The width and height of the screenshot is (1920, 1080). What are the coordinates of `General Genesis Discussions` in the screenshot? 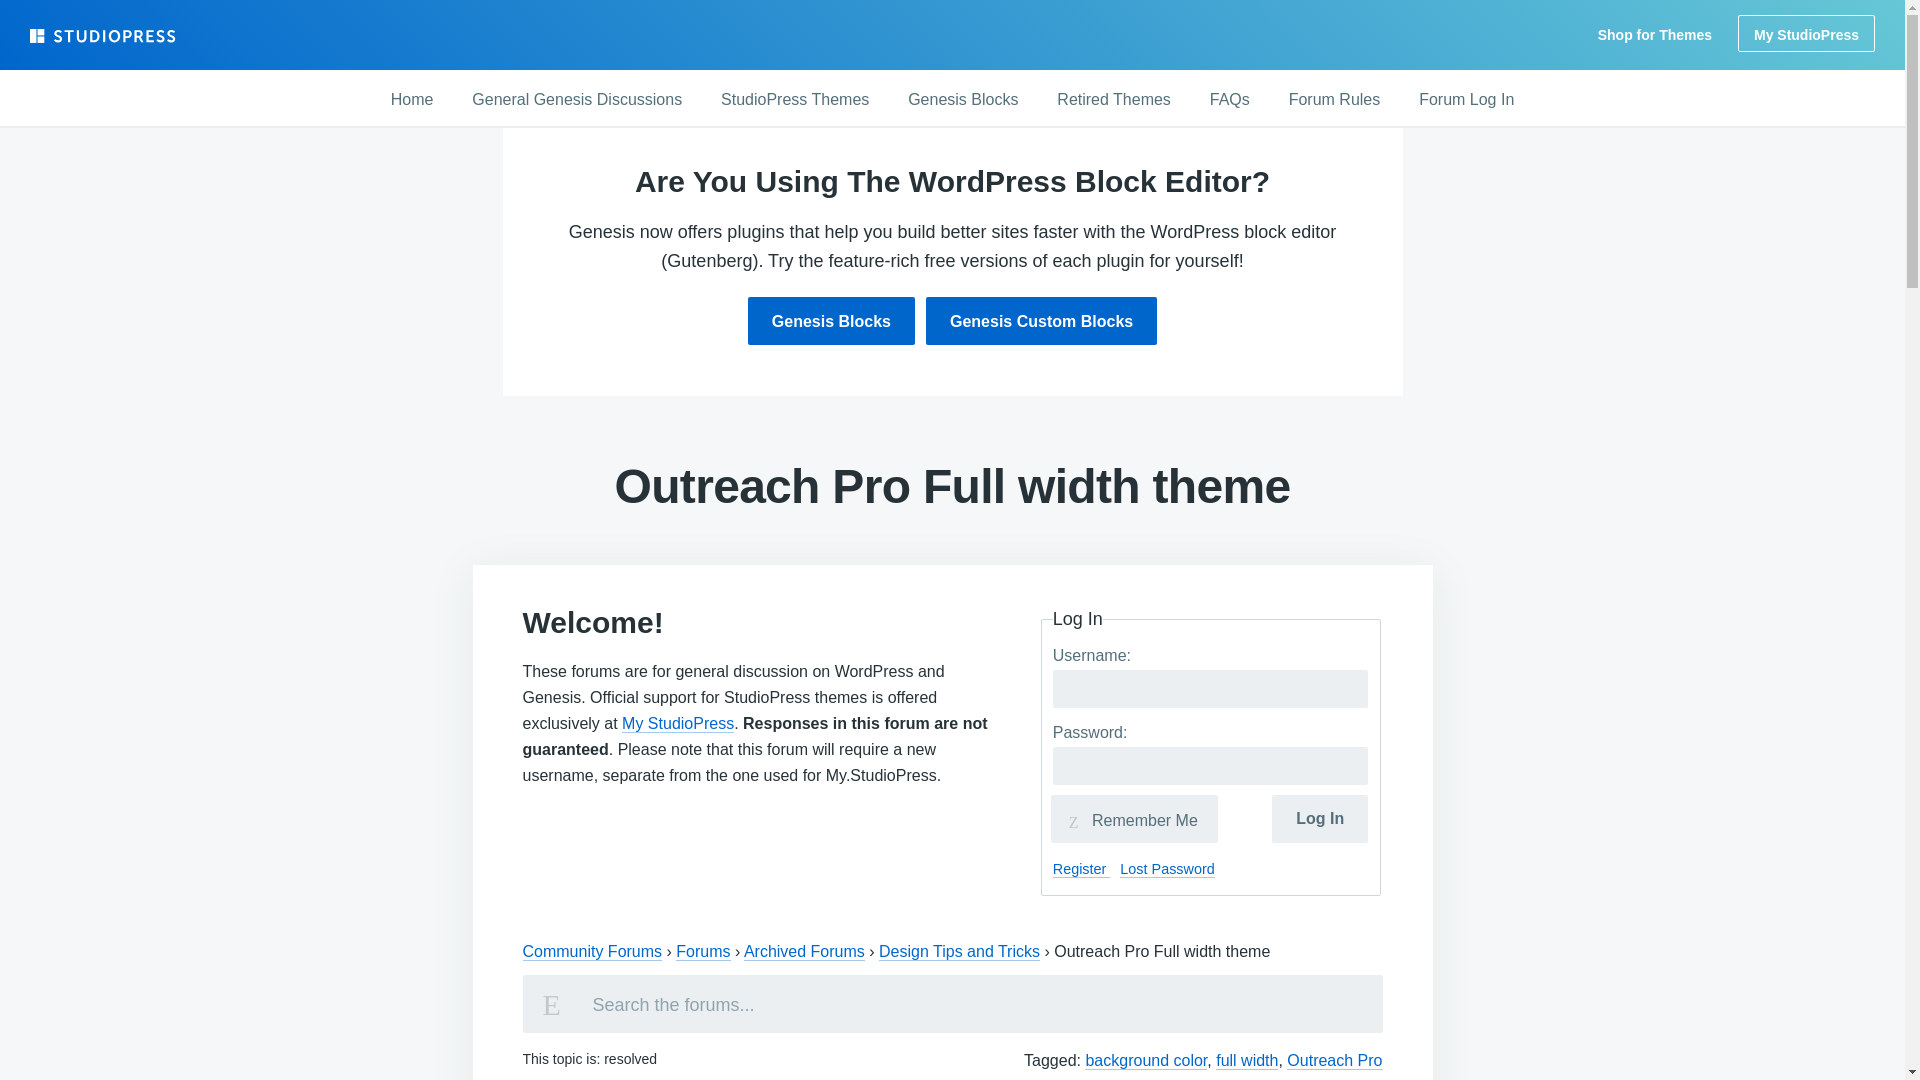 It's located at (576, 100).